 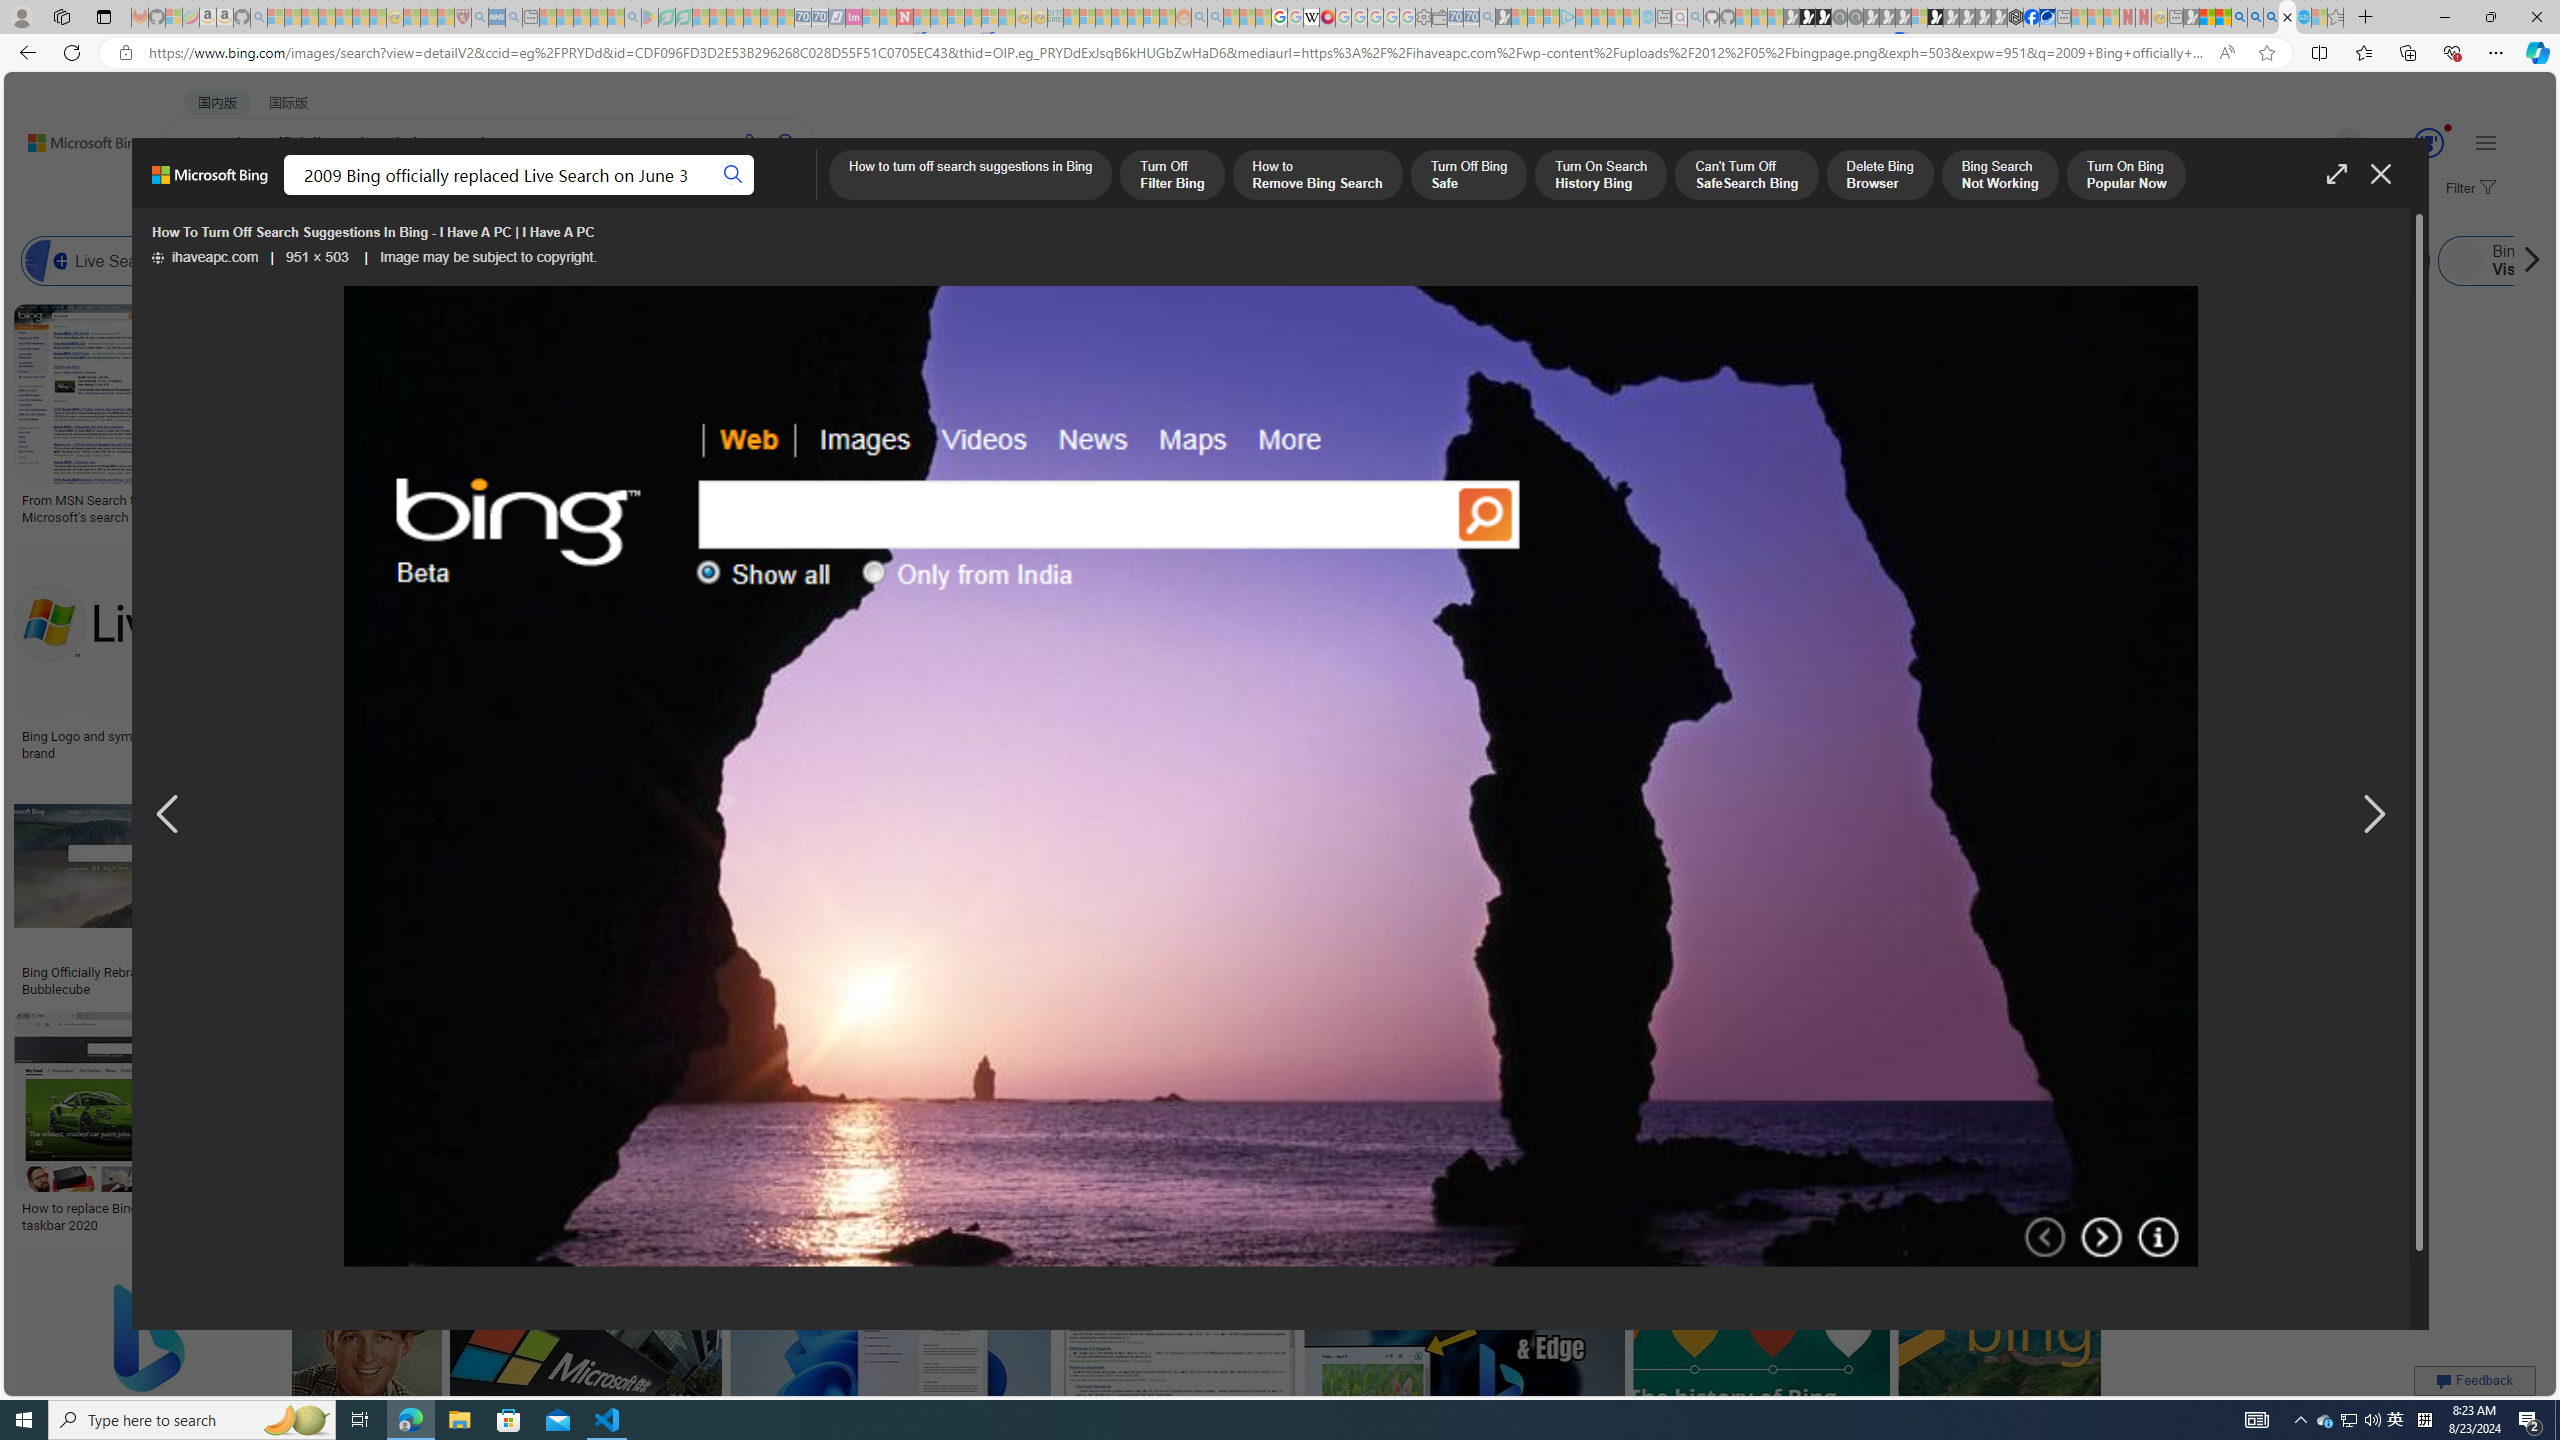 I want to click on ihaveapc.com, so click(x=204, y=258).